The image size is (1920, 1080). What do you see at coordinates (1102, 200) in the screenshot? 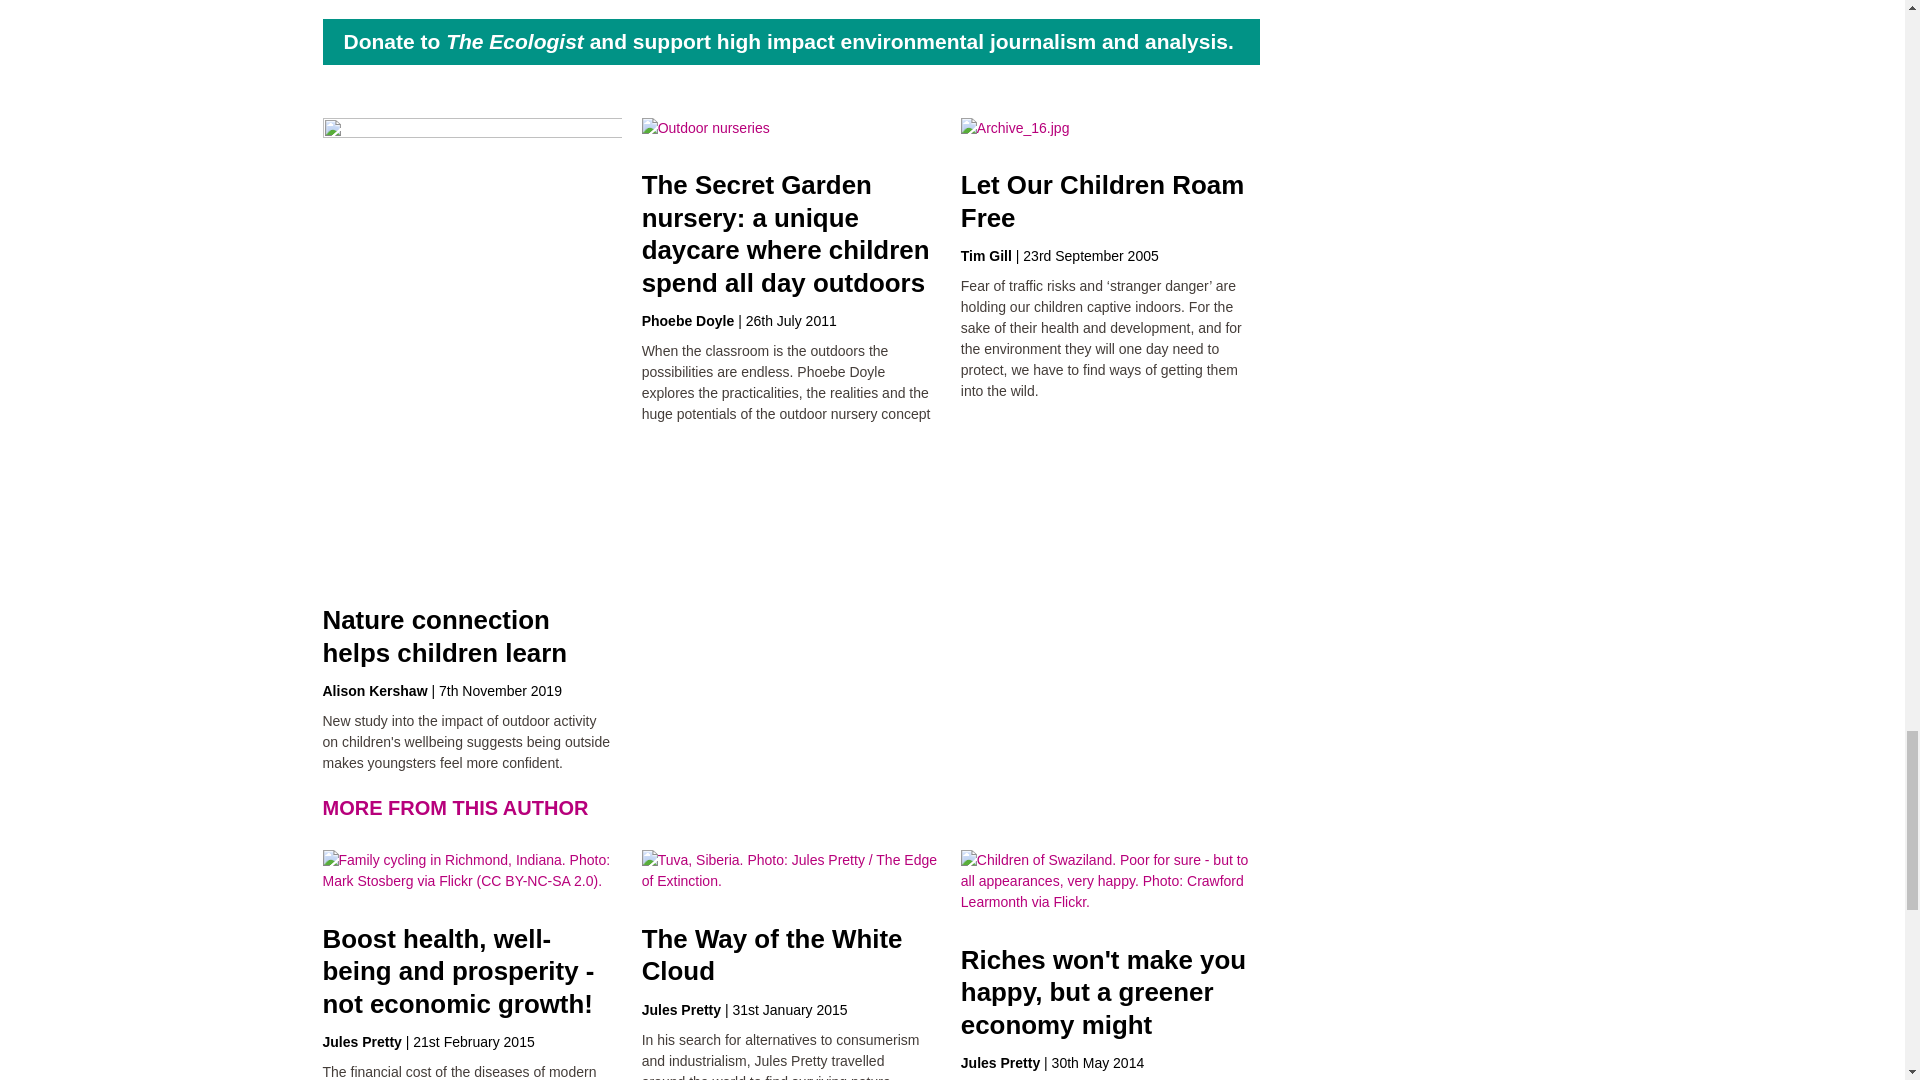
I see `Let Our Children Roam Free` at bounding box center [1102, 200].